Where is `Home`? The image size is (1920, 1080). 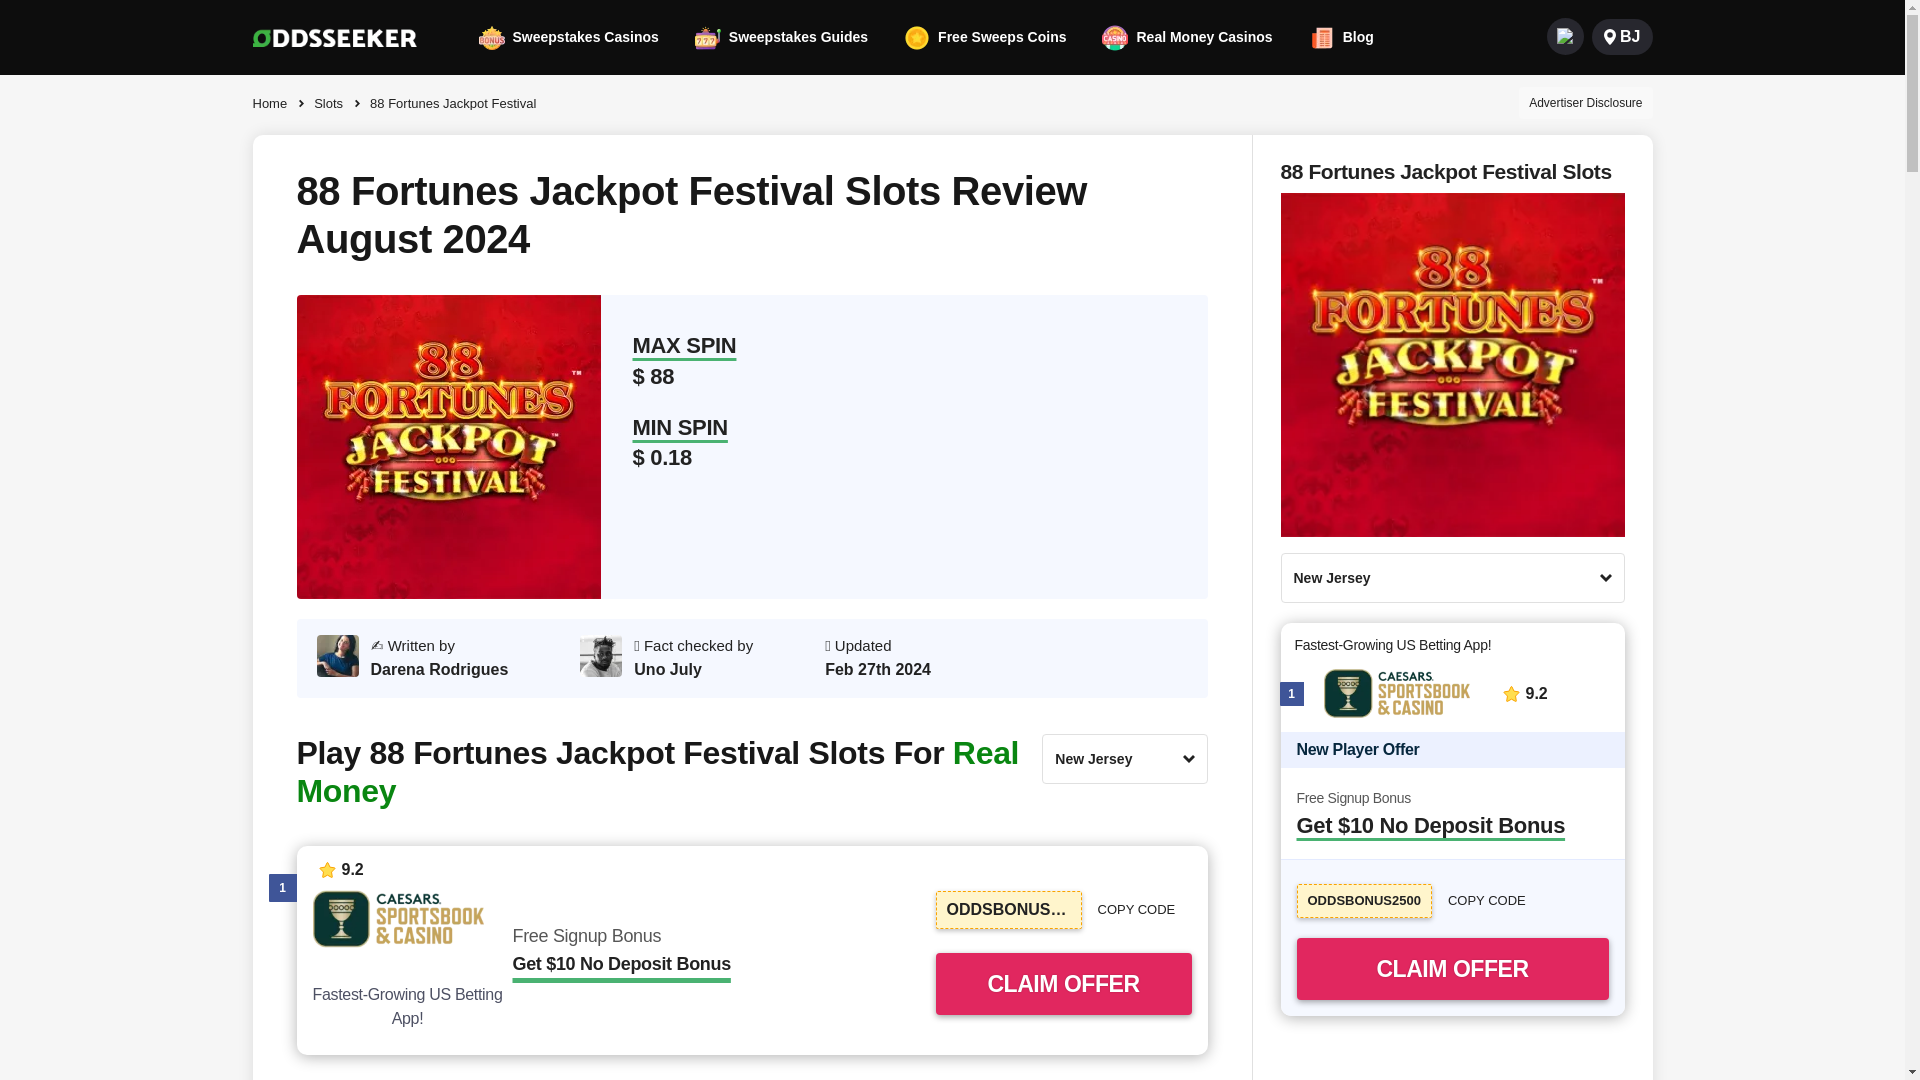 Home is located at coordinates (274, 102).